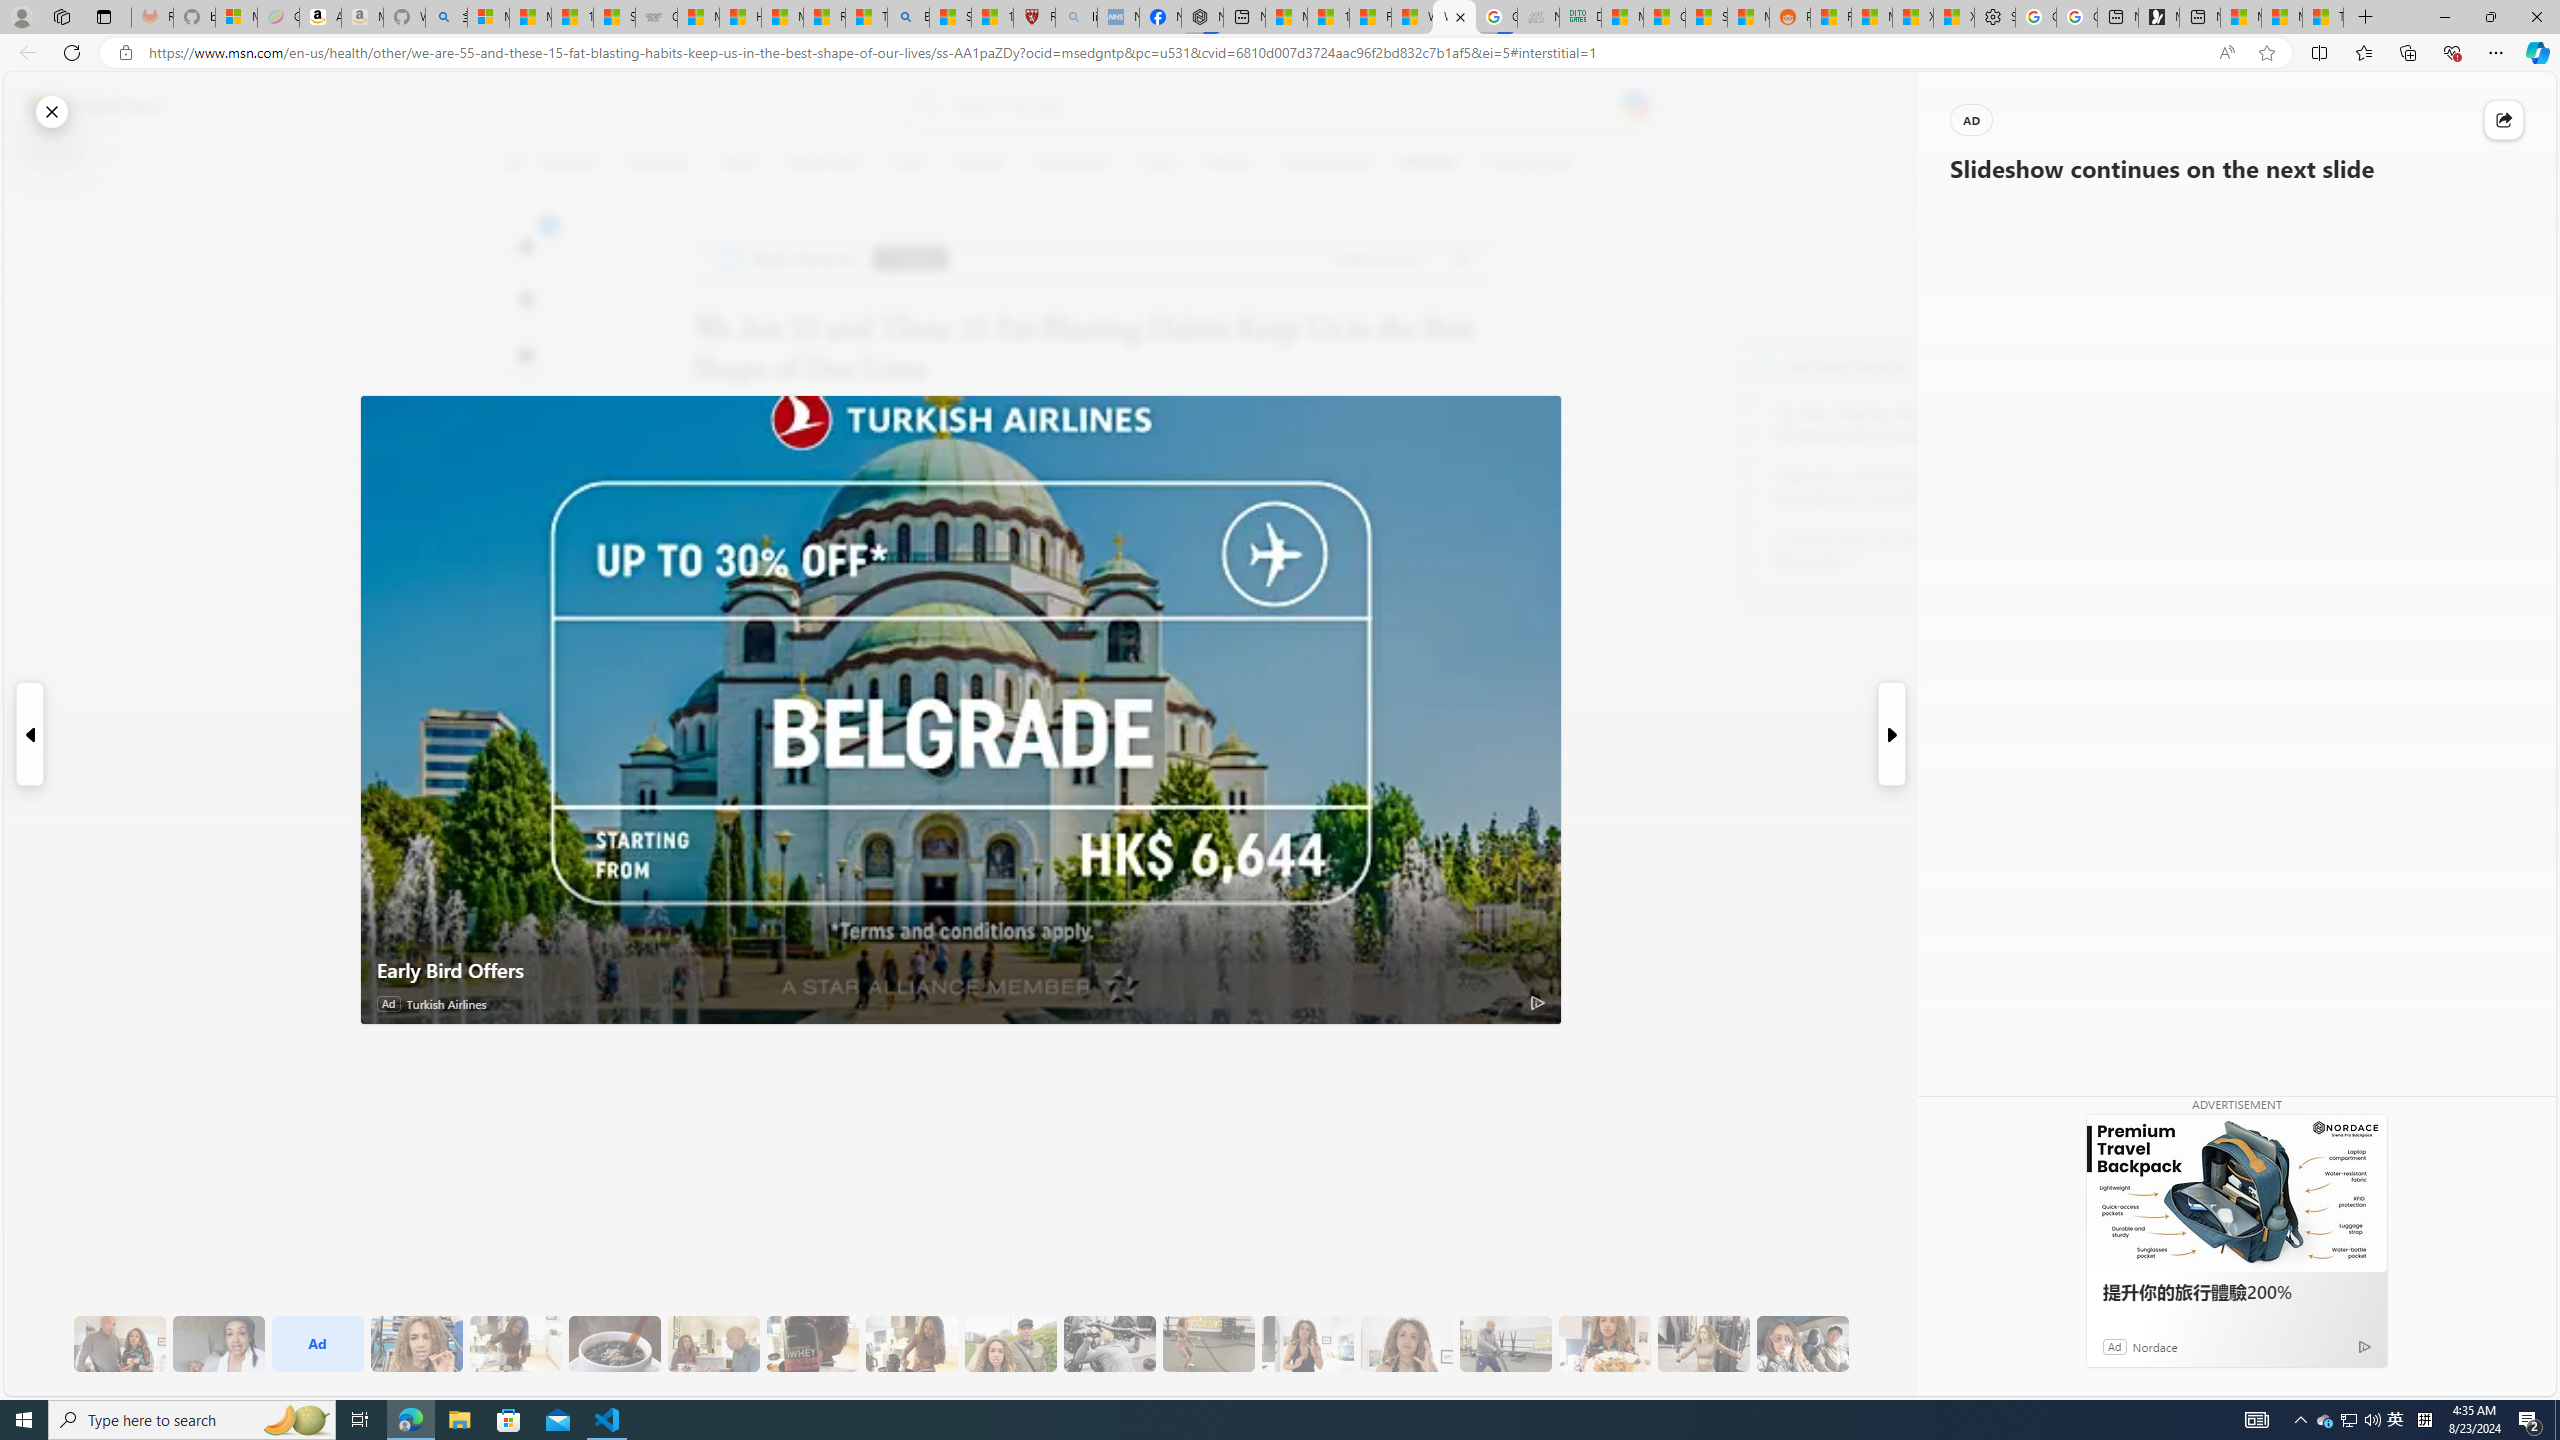 This screenshot has height=1440, width=2560. What do you see at coordinates (526, 244) in the screenshot?
I see `6 Like` at bounding box center [526, 244].